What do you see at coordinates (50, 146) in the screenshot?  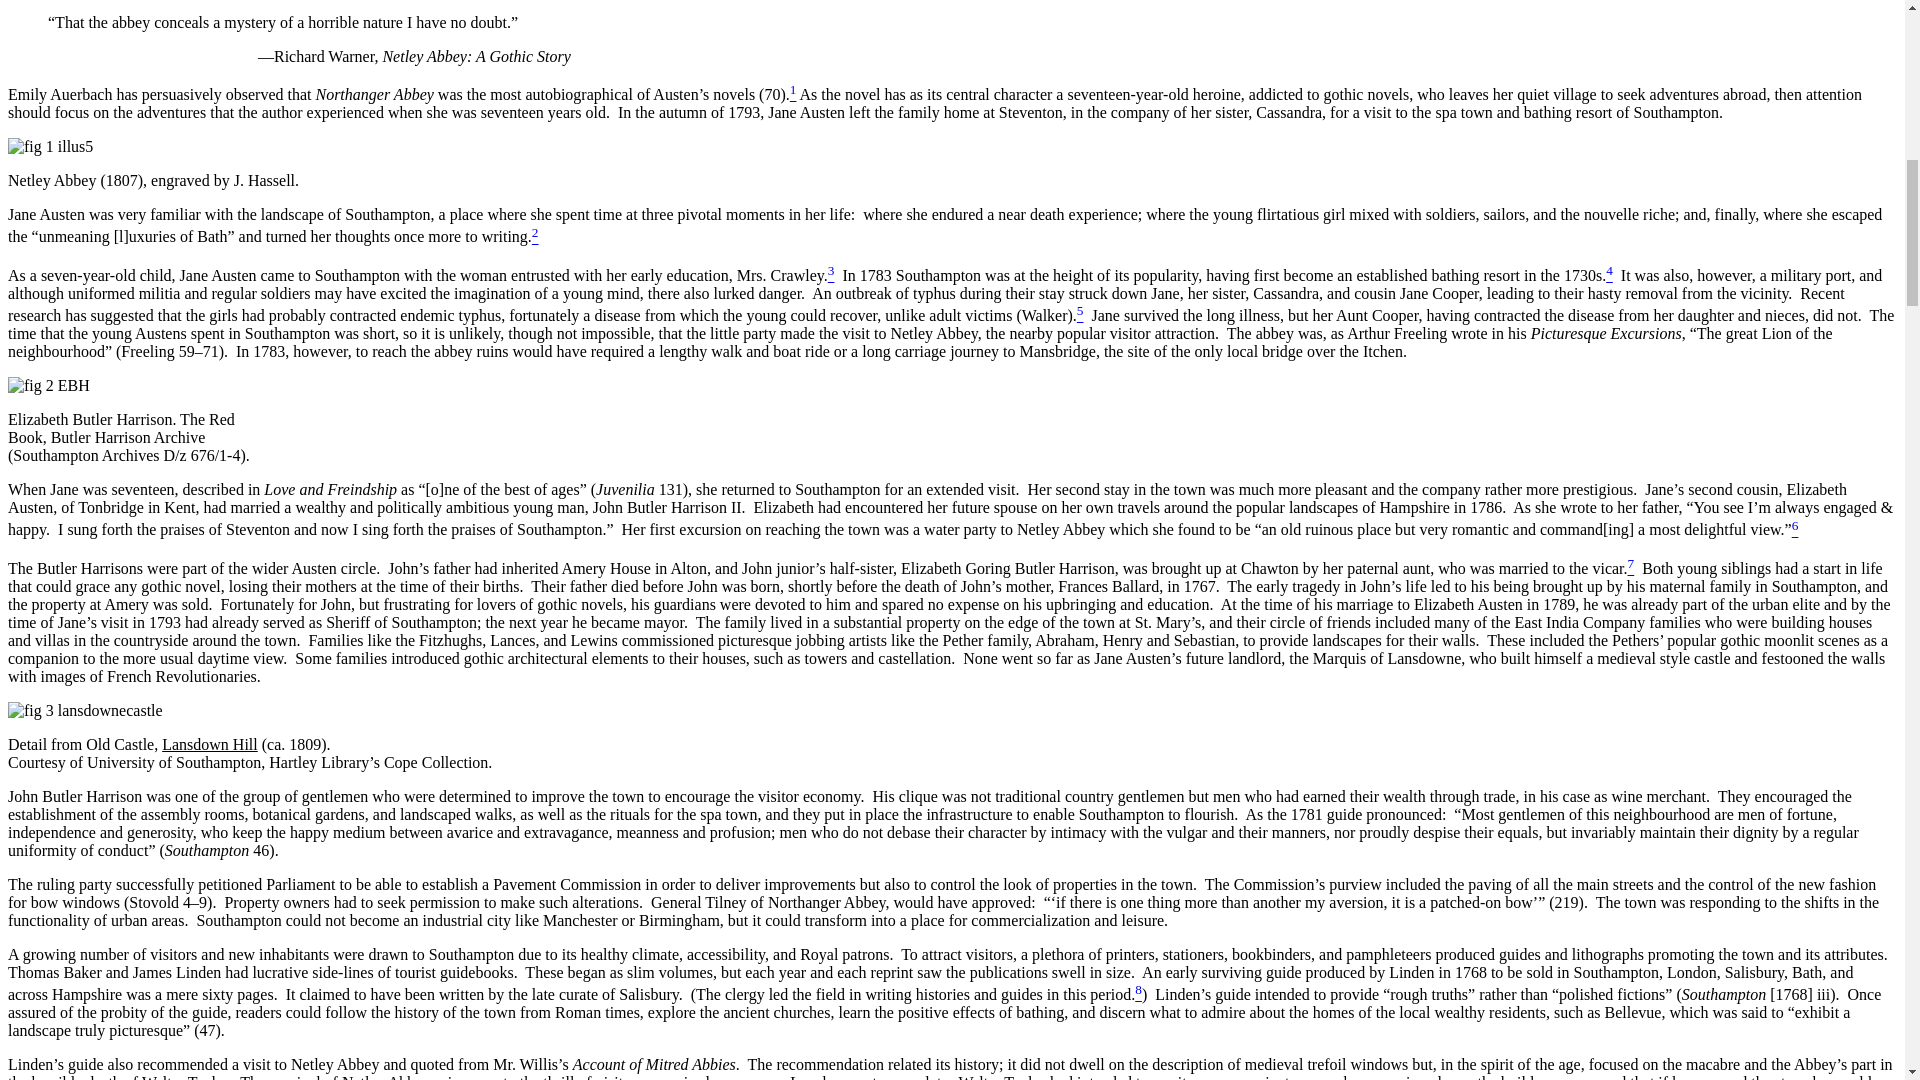 I see `fig 1 illus5` at bounding box center [50, 146].